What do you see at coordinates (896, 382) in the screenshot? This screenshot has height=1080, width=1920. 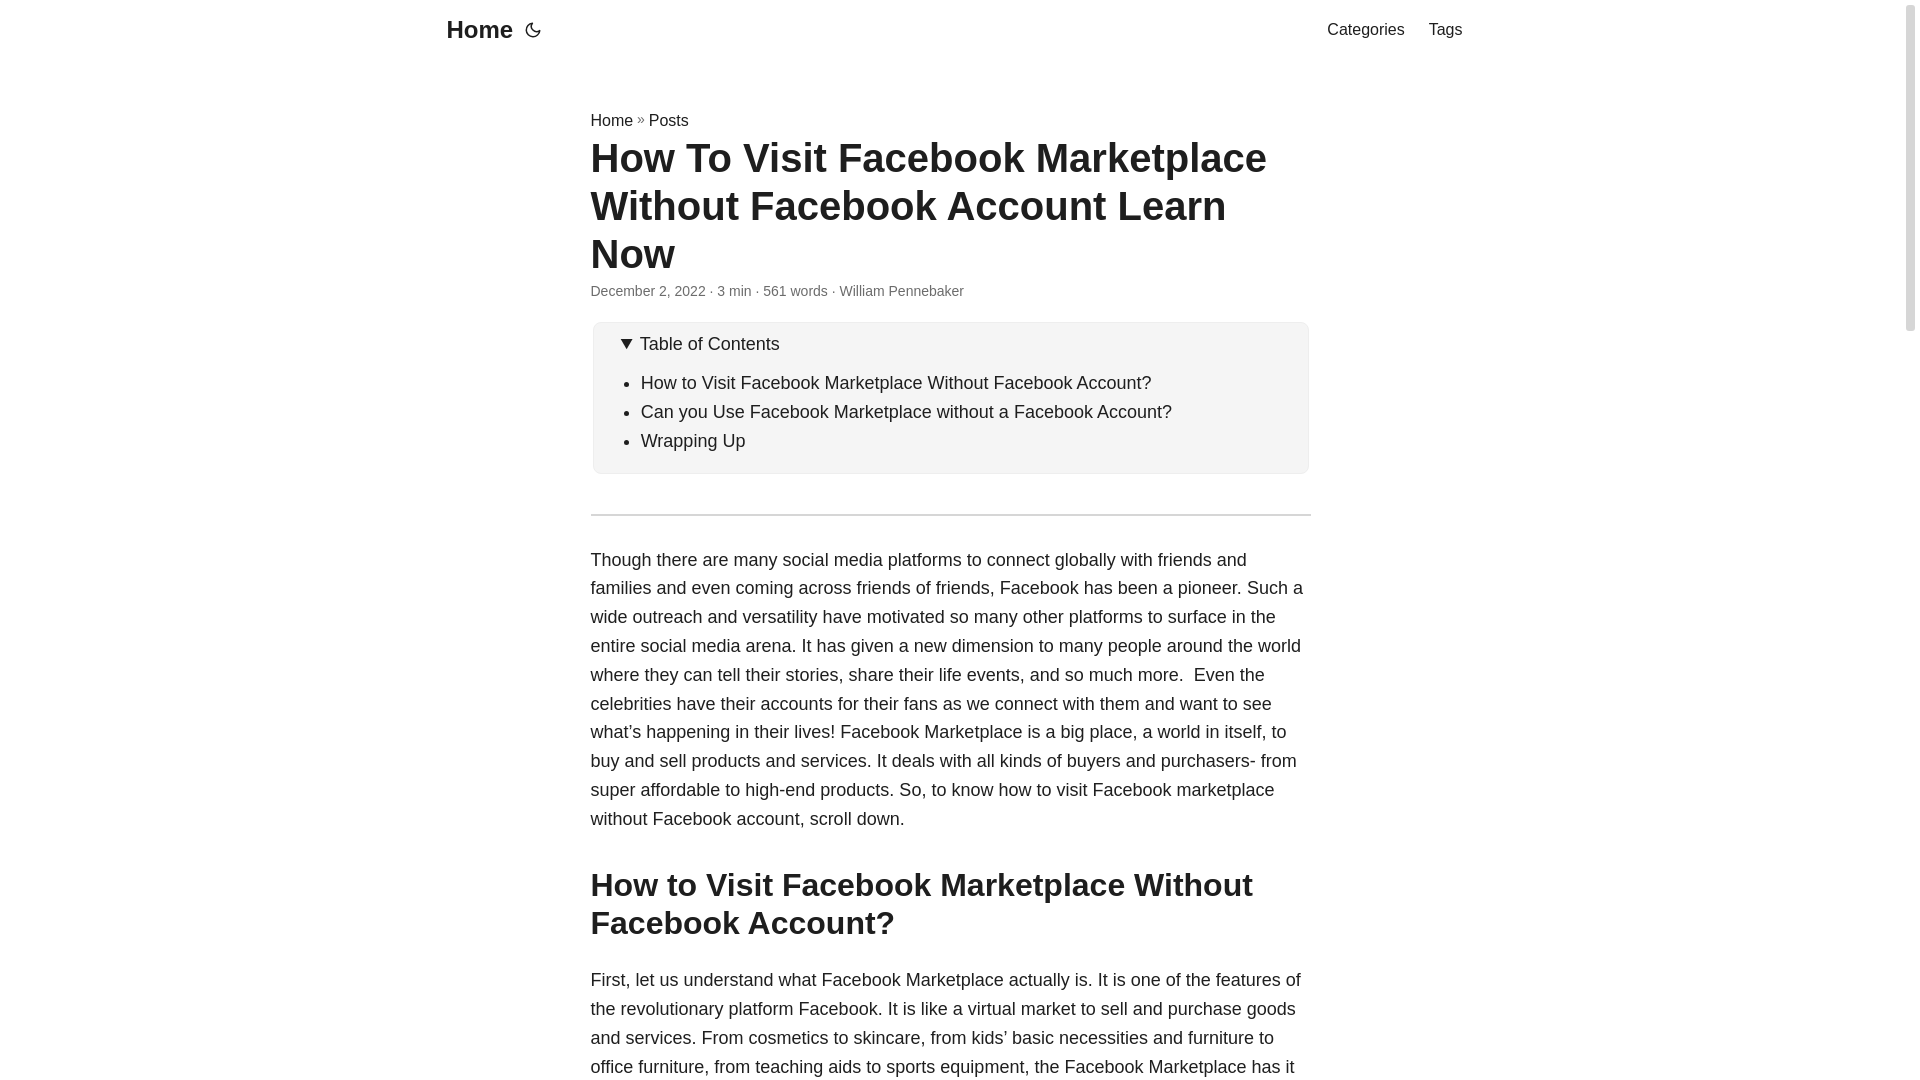 I see `How to Visit Facebook Marketplace Without Facebook Account?` at bounding box center [896, 382].